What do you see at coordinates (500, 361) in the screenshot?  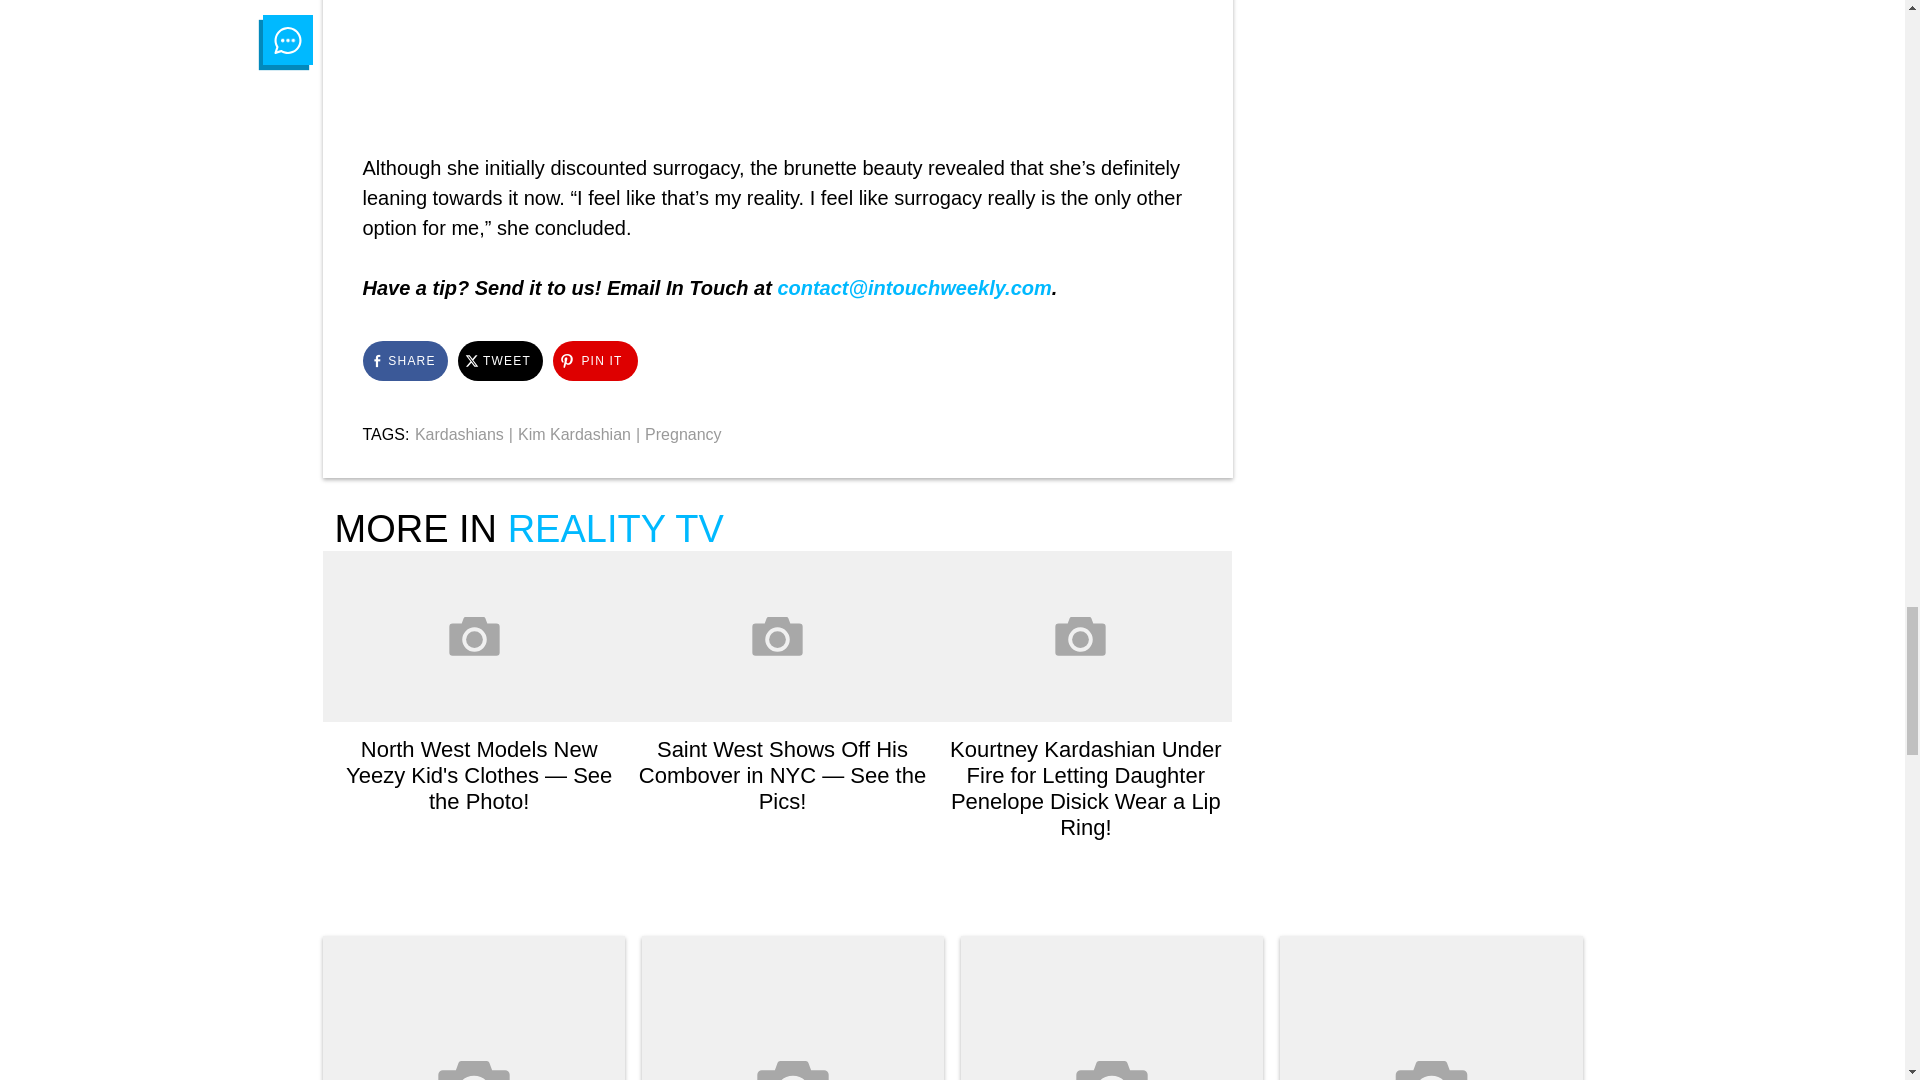 I see `Click to share on Twitter` at bounding box center [500, 361].